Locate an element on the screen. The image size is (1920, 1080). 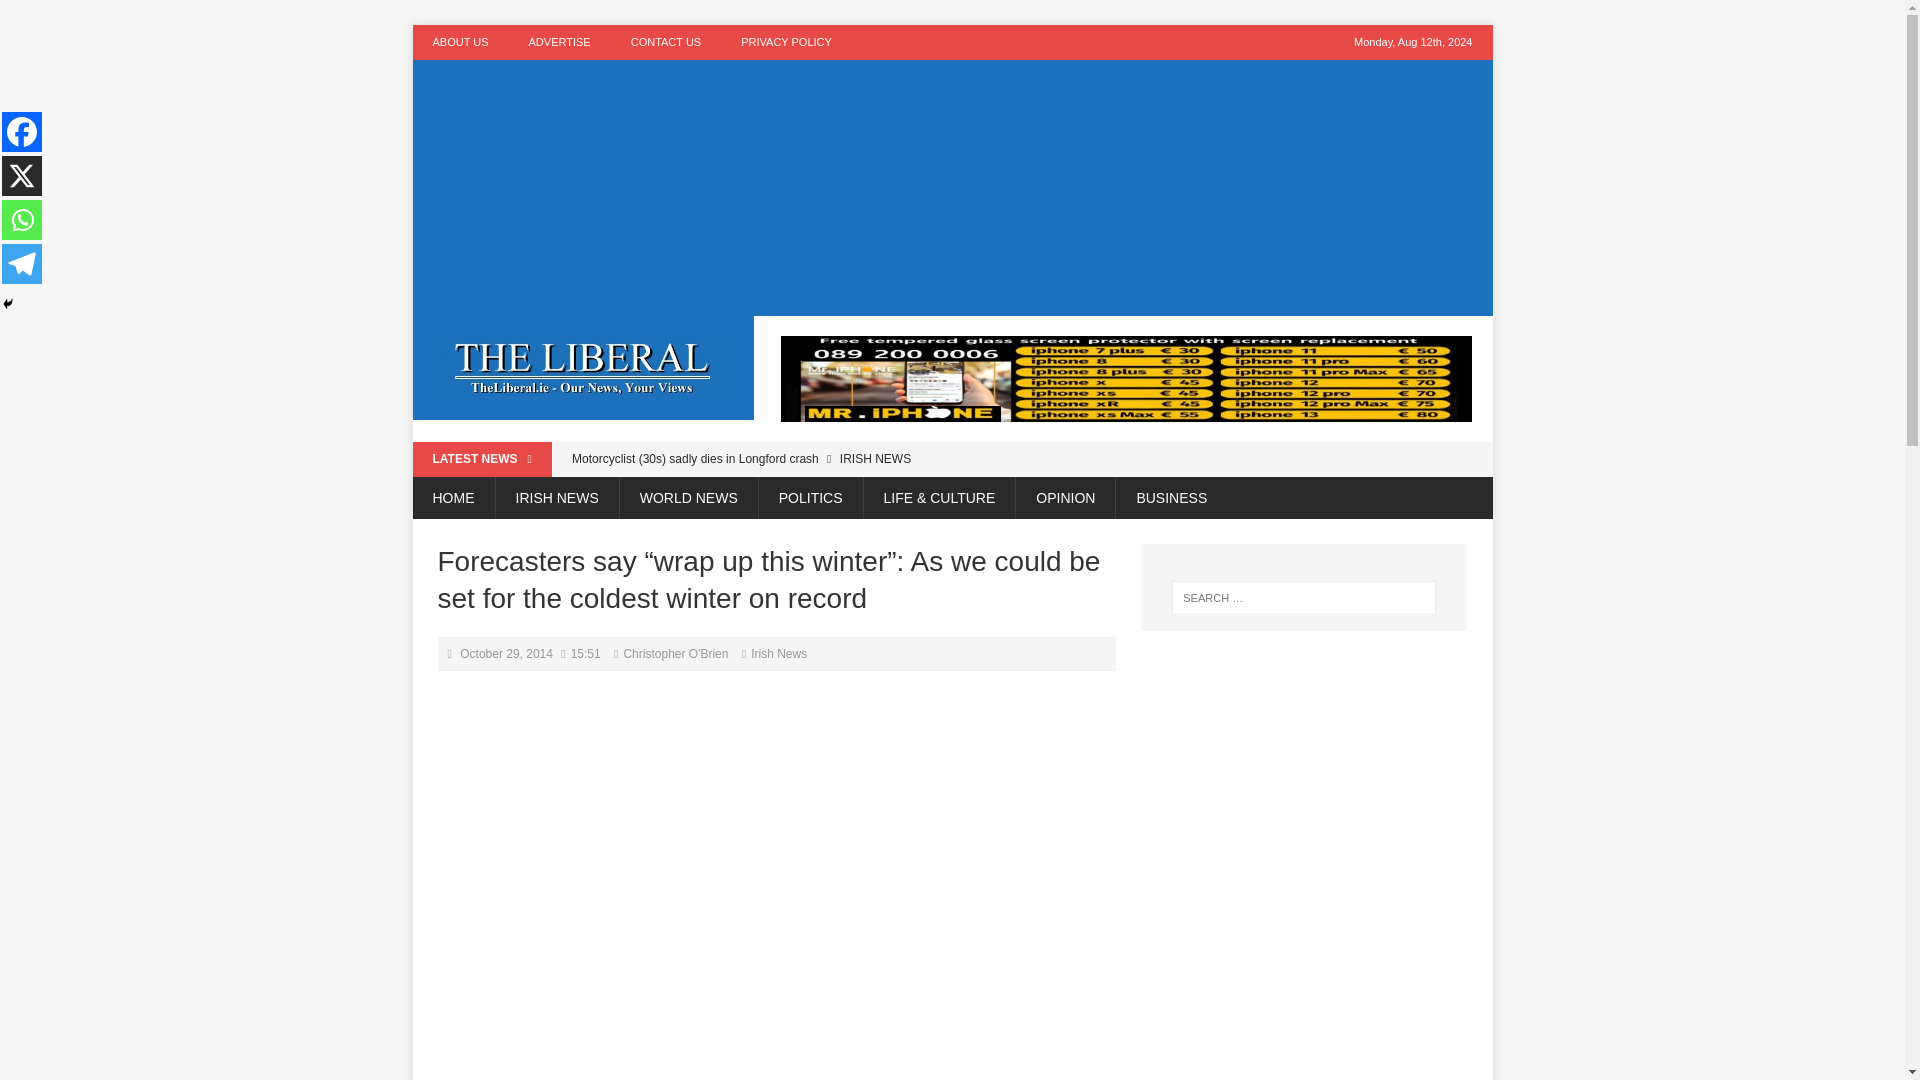
HOME is located at coordinates (452, 498).